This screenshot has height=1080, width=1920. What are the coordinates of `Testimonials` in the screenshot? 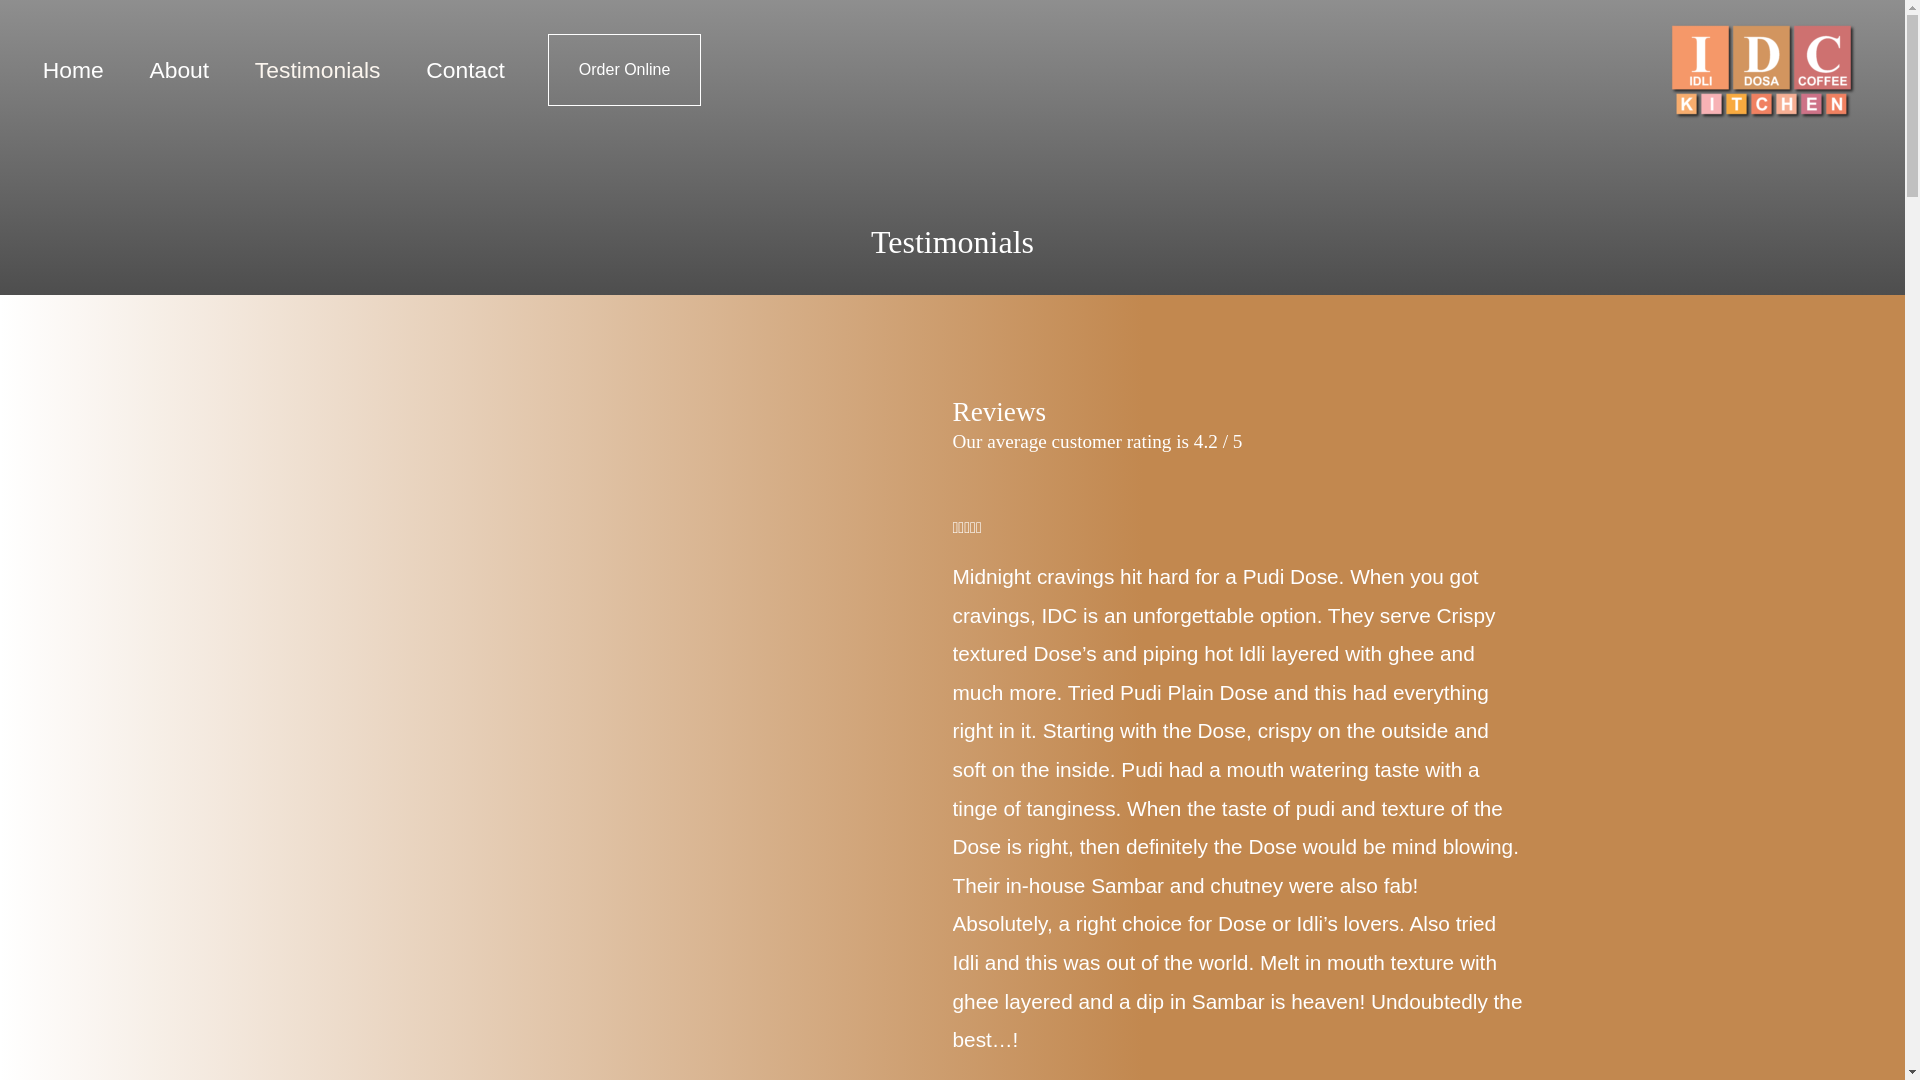 It's located at (318, 69).